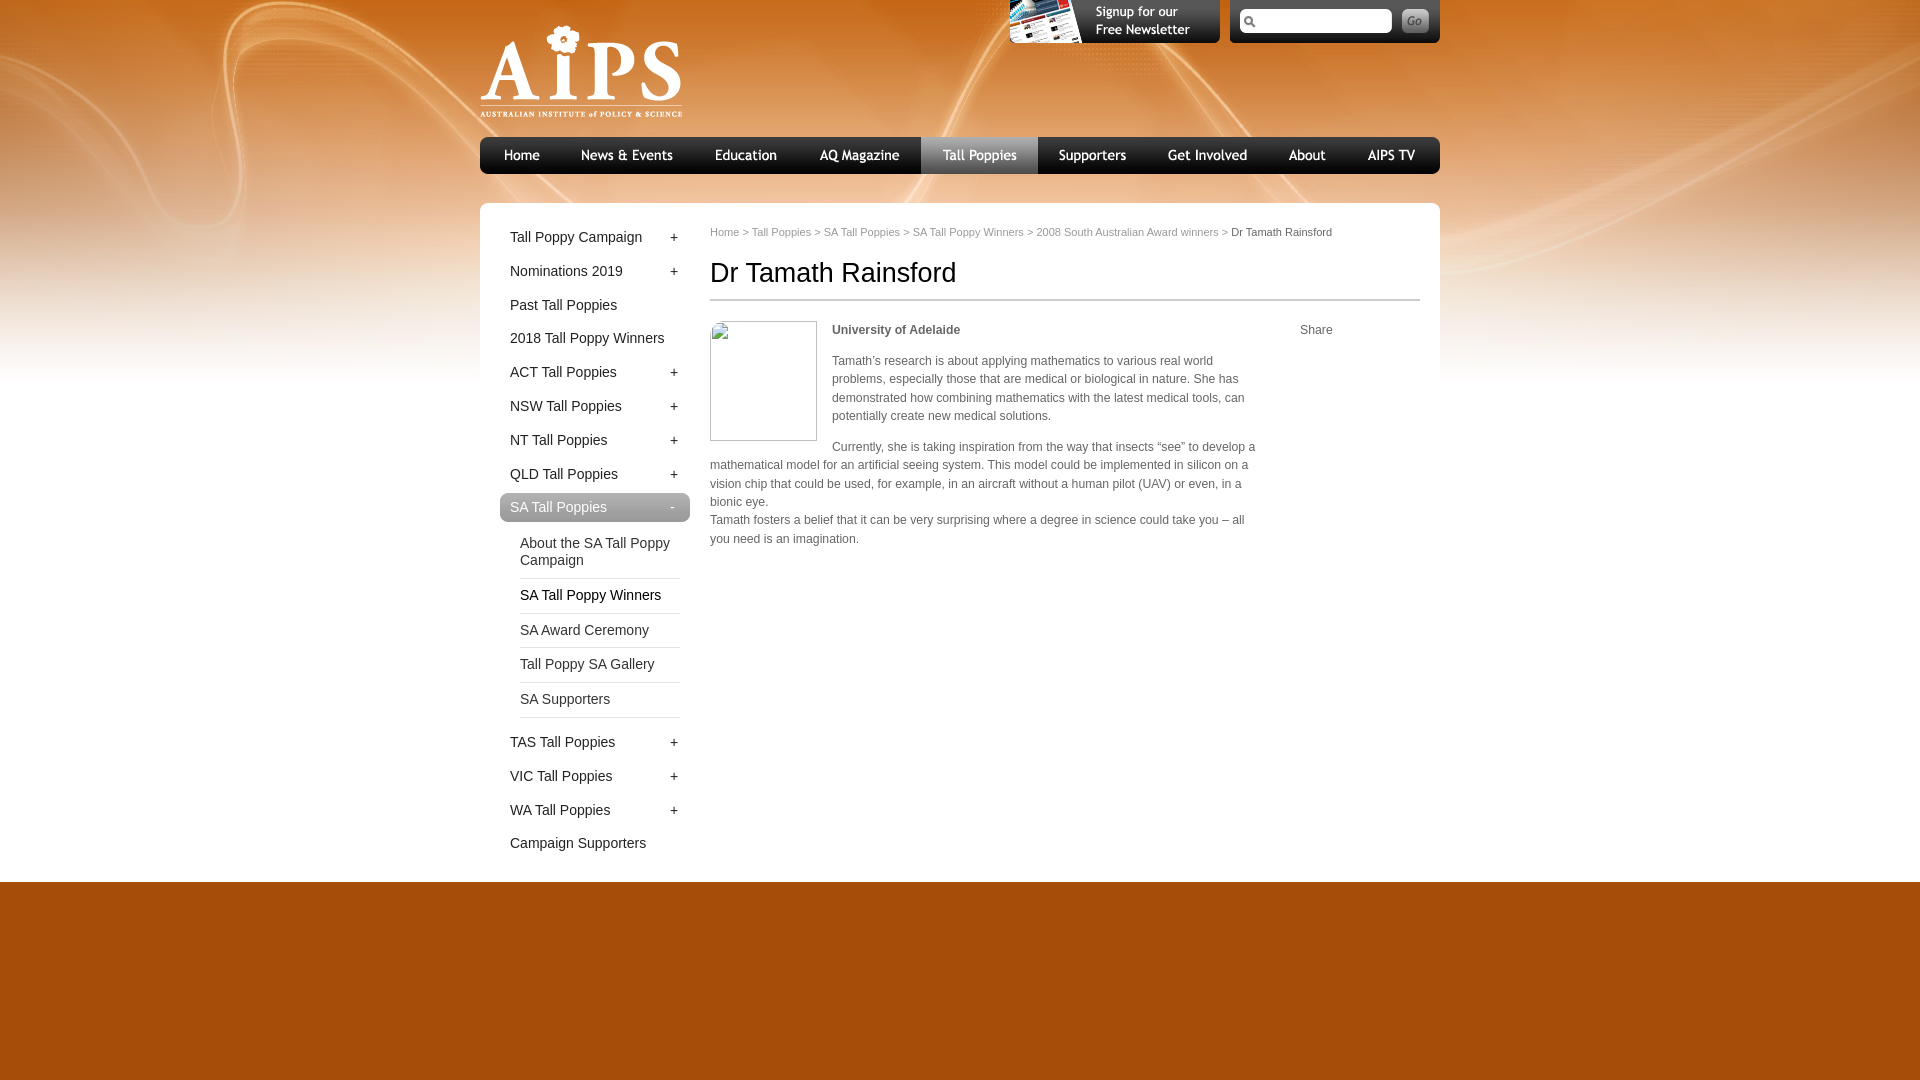 The height and width of the screenshot is (1080, 1920). Describe the element at coordinates (594, 338) in the screenshot. I see `2018 Tall Poppy Winners` at that location.